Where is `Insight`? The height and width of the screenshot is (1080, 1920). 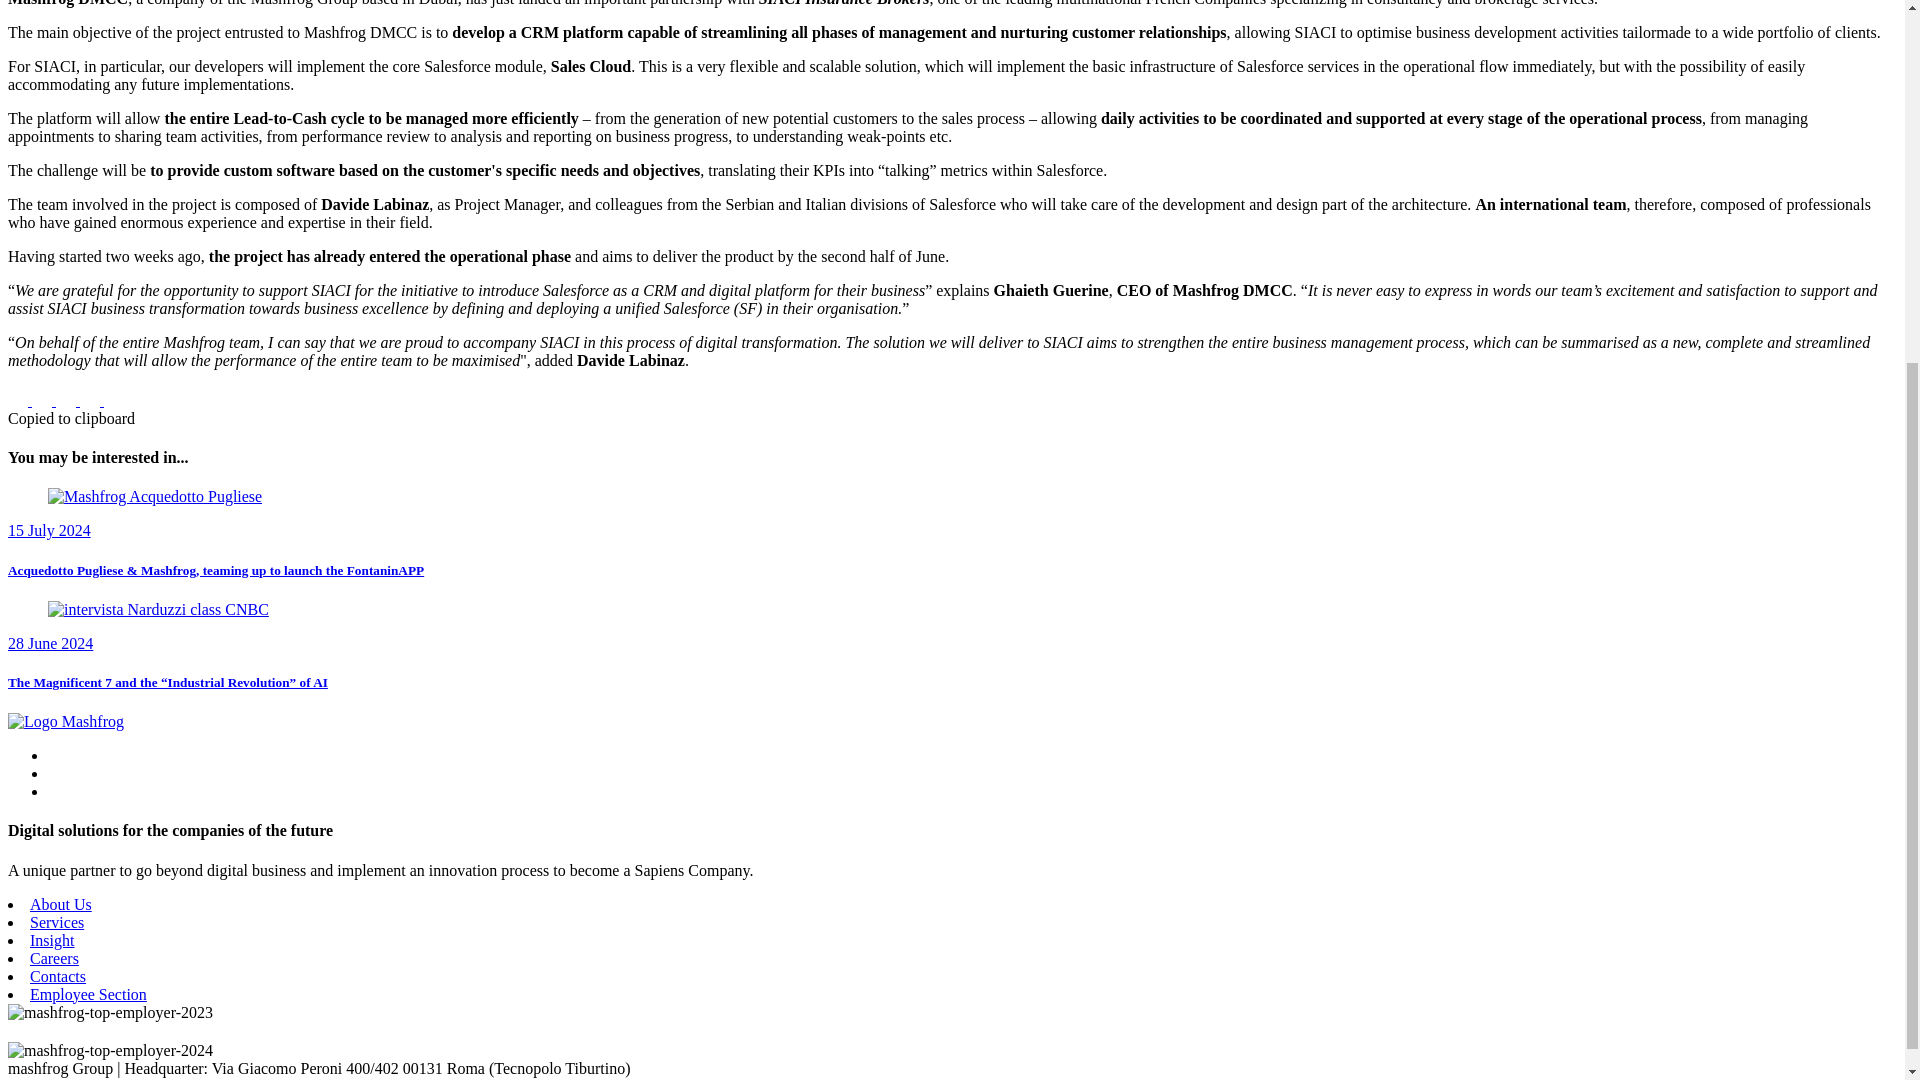 Insight is located at coordinates (52, 940).